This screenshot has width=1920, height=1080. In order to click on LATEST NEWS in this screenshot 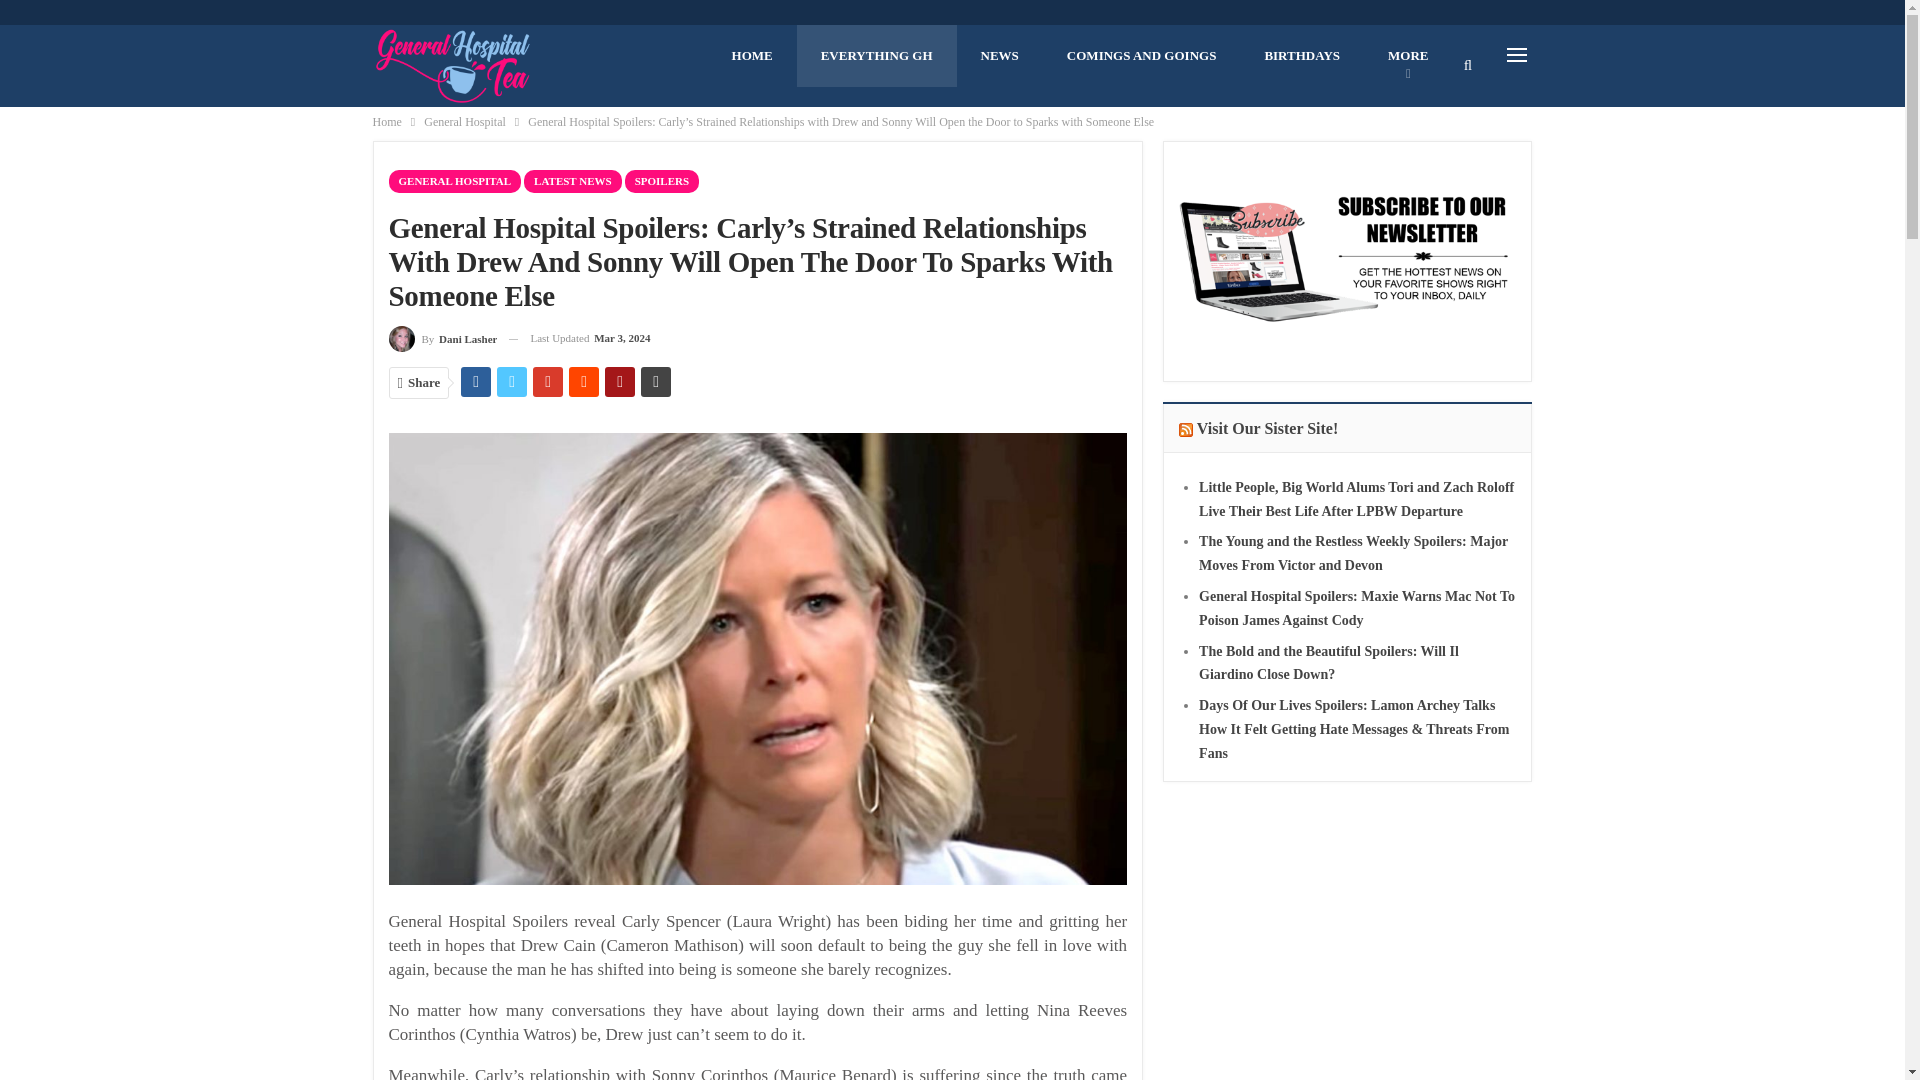, I will do `click(573, 181)`.